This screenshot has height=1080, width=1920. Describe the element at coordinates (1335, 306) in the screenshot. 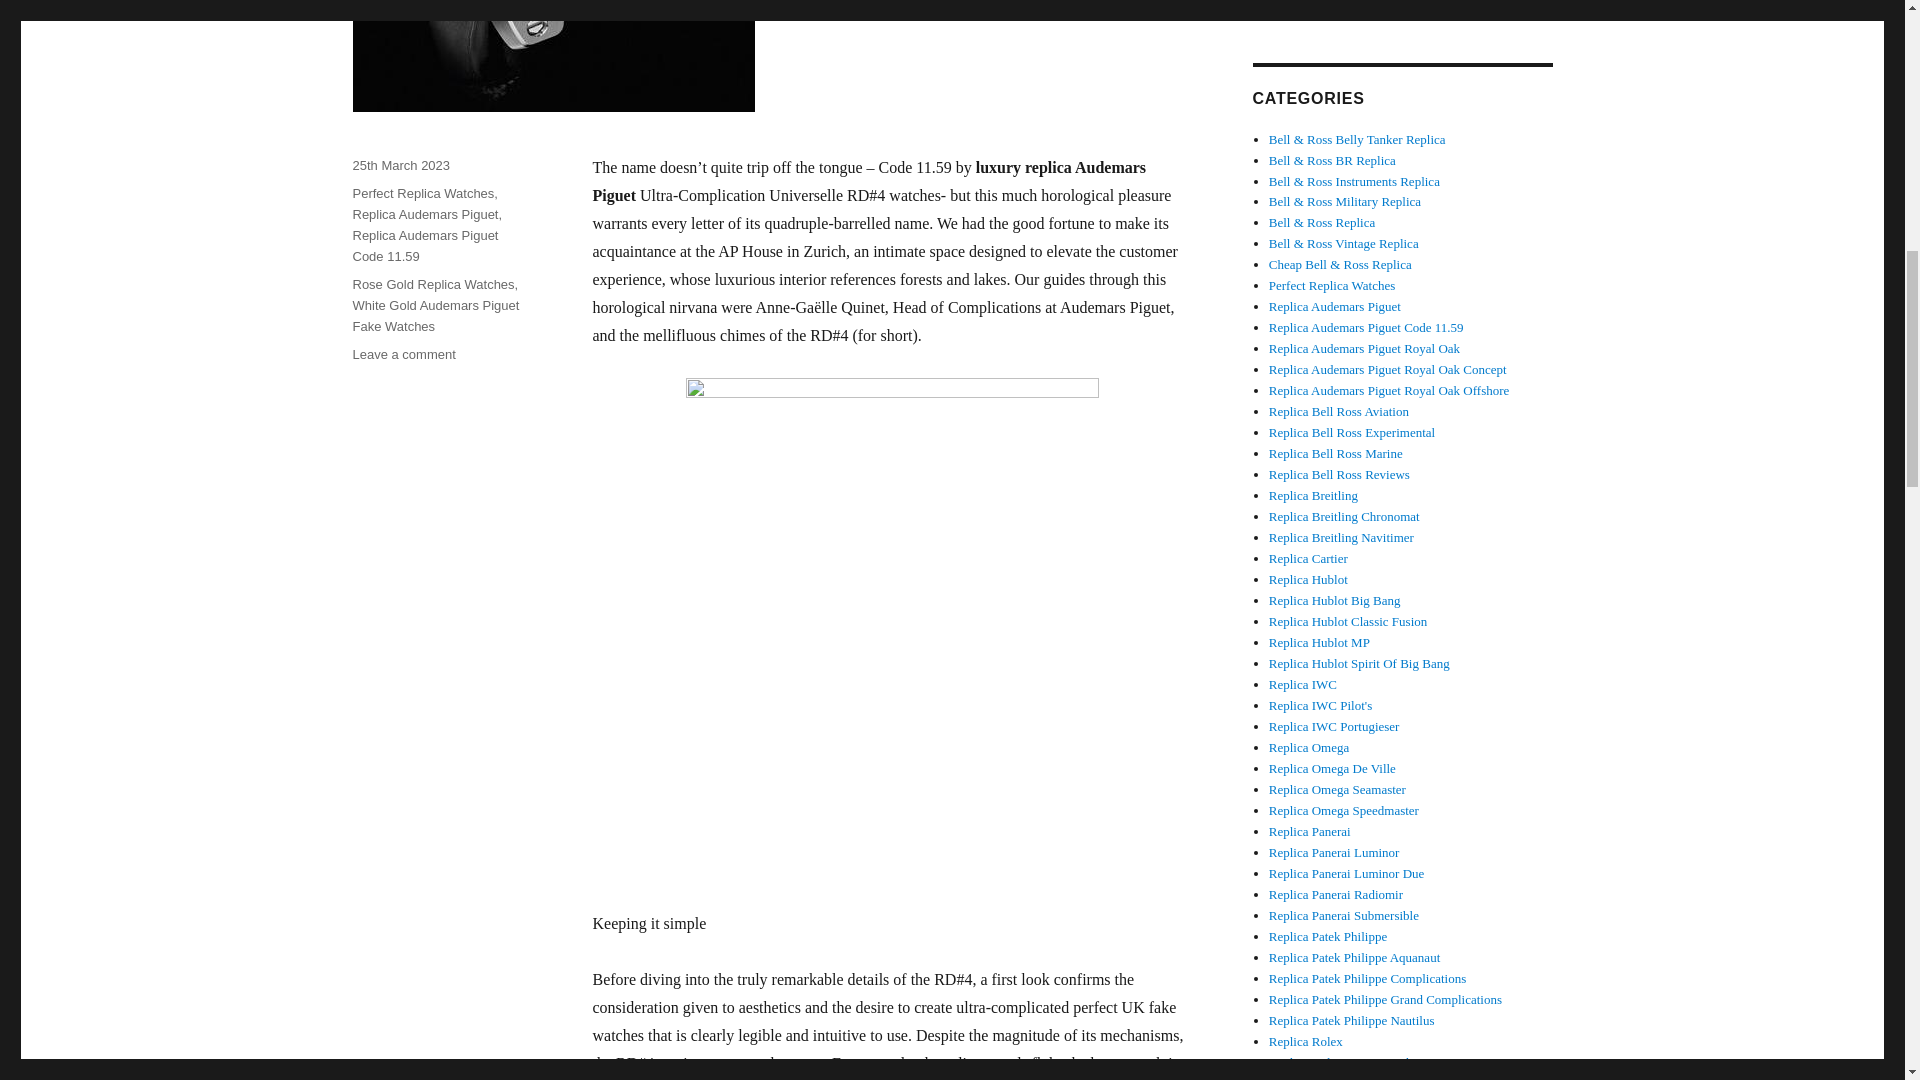

I see `Replica Audemars Piguet` at that location.